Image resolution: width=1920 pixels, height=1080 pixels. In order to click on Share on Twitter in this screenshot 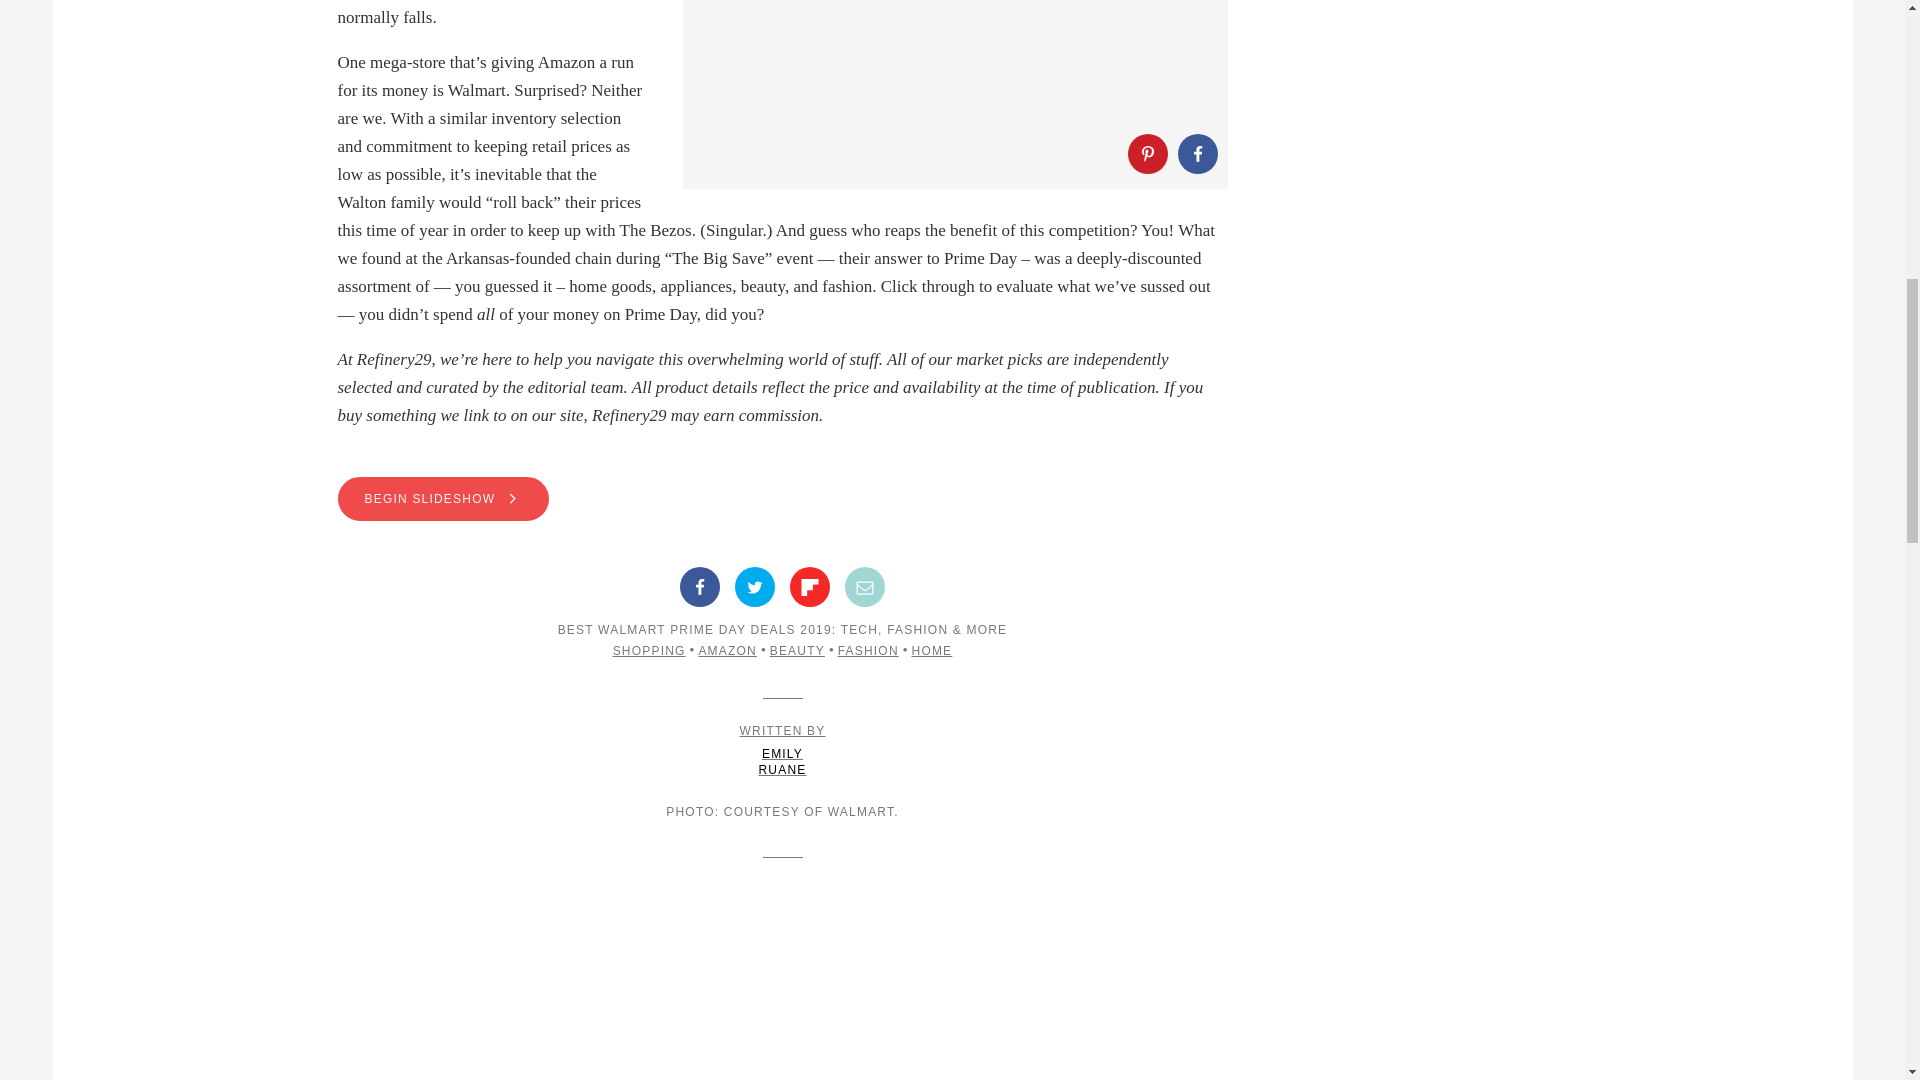, I will do `click(755, 586)`.